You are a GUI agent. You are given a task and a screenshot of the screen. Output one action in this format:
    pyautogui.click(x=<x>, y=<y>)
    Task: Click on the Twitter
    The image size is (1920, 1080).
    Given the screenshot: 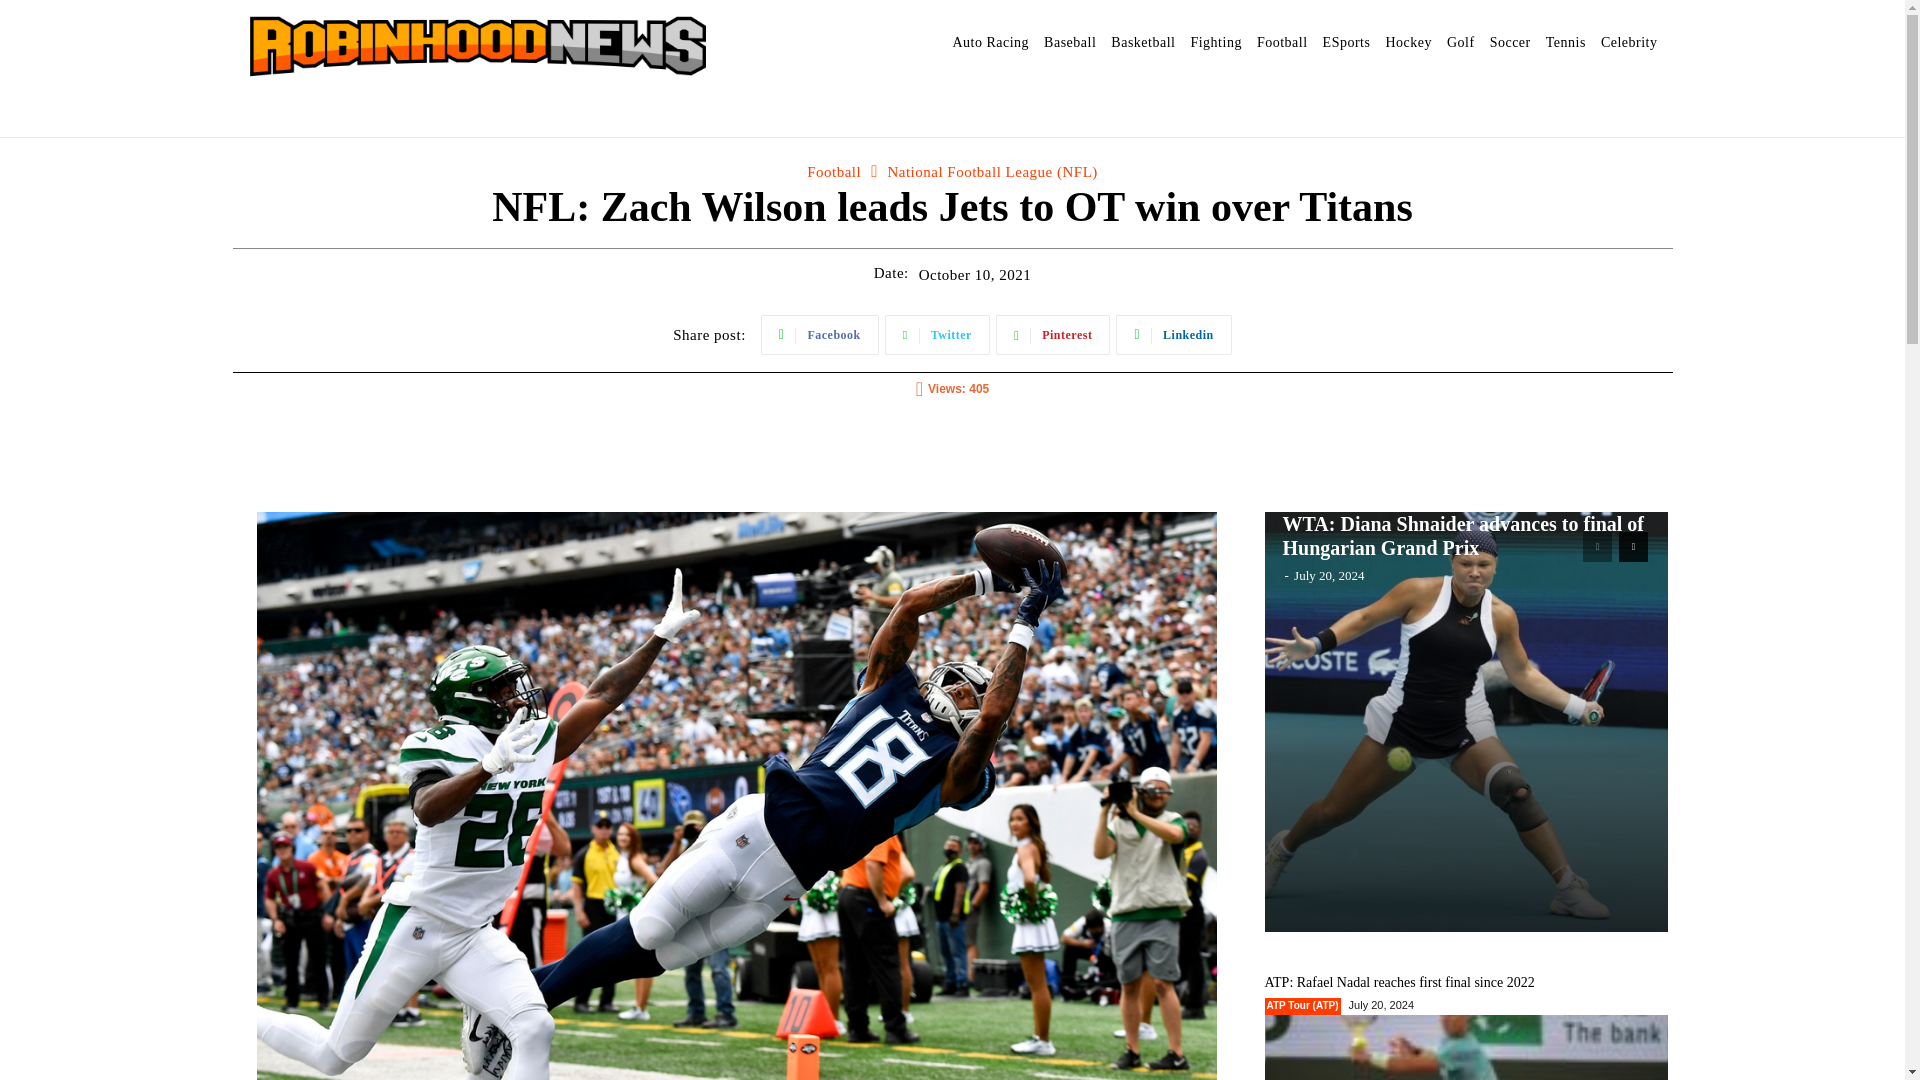 What is the action you would take?
    pyautogui.click(x=938, y=335)
    